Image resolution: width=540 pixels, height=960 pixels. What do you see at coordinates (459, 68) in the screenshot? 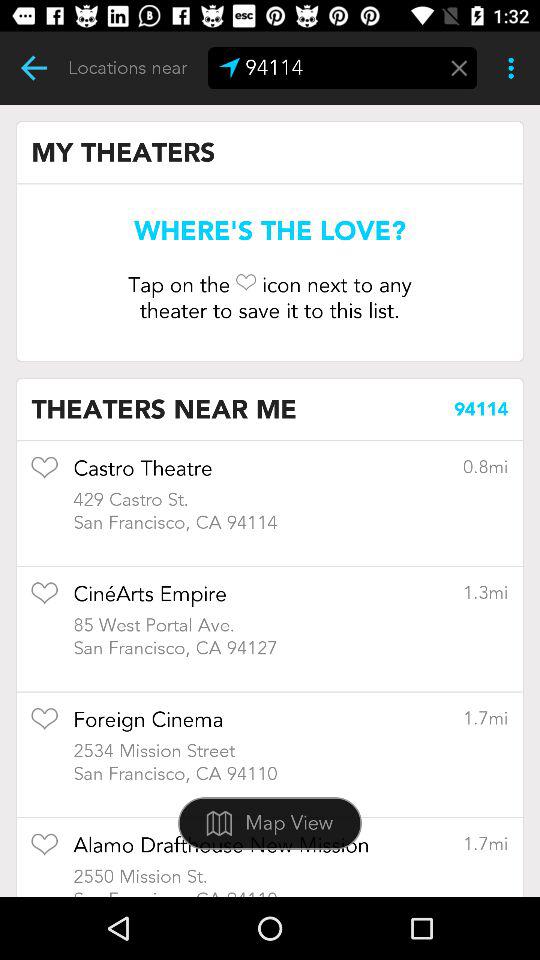
I see `erase zip code field` at bounding box center [459, 68].